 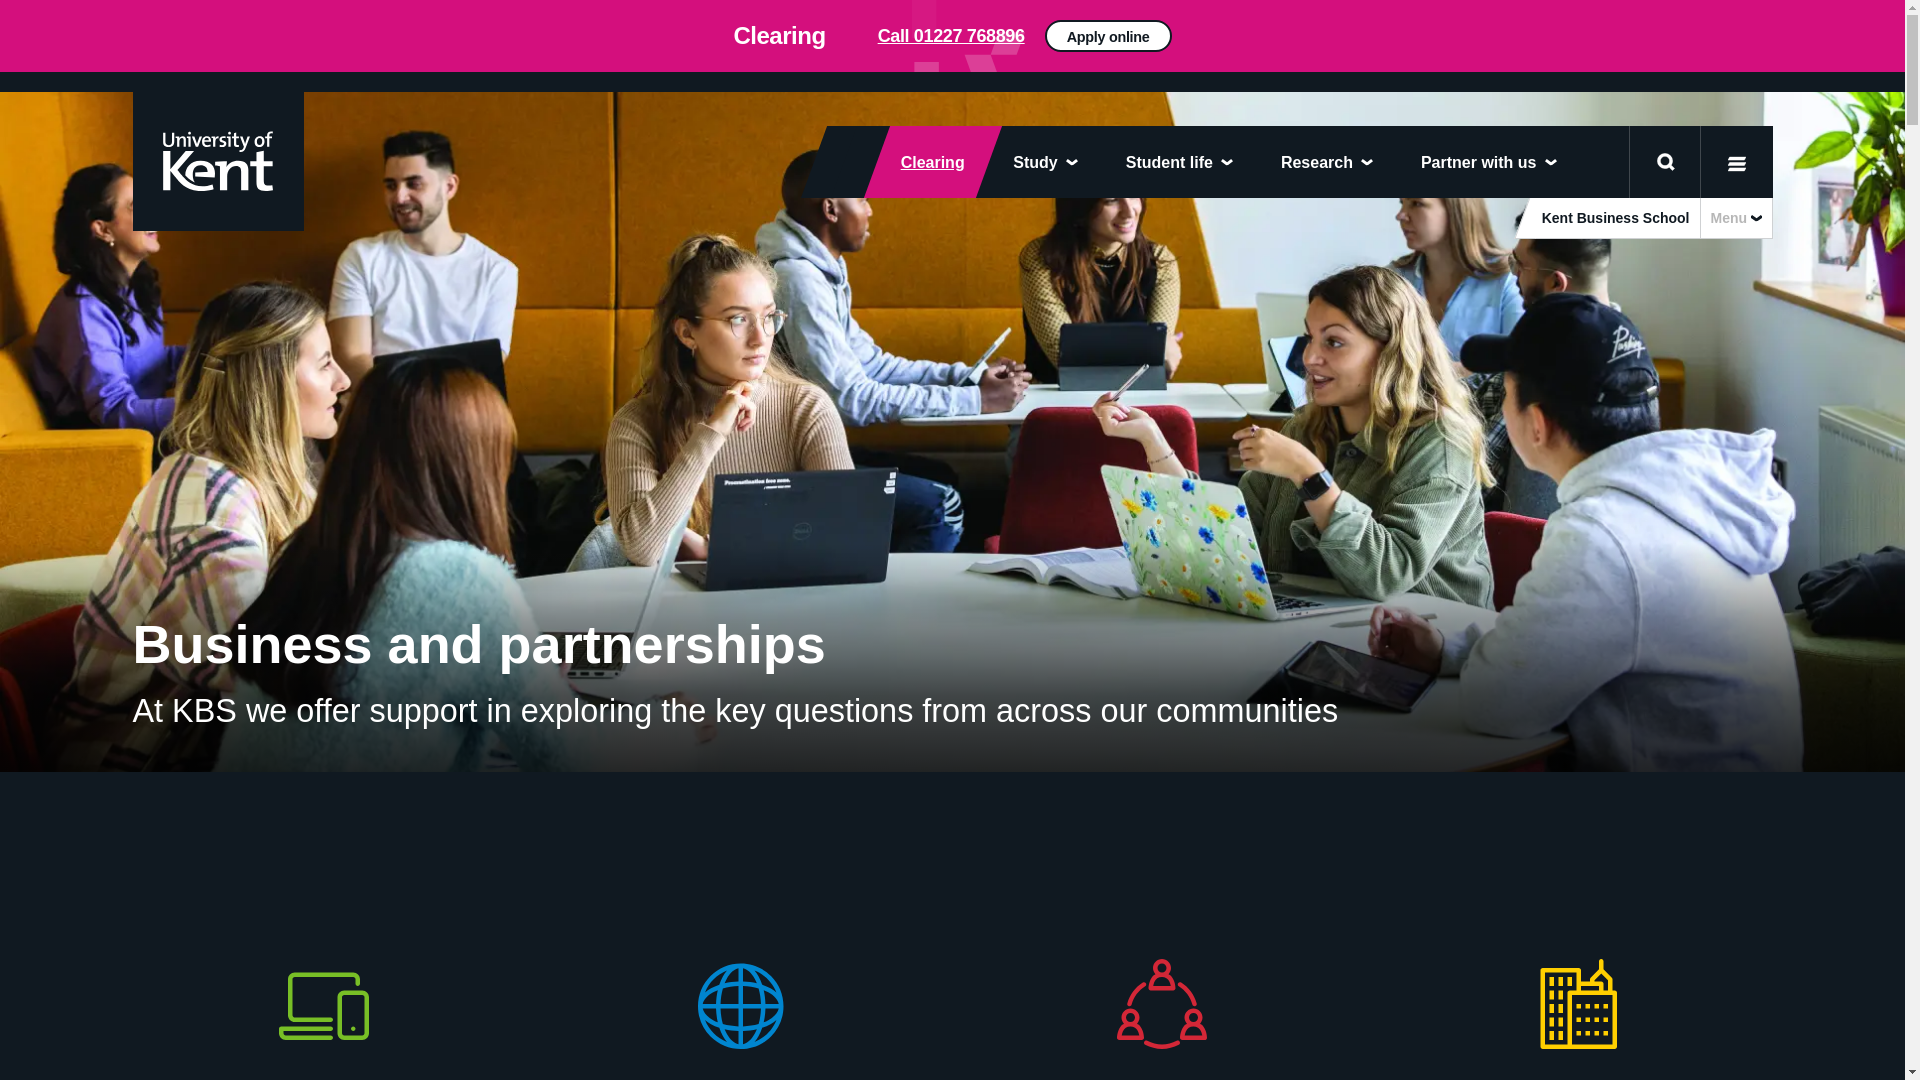 What do you see at coordinates (952, 36) in the screenshot?
I see `design2` at bounding box center [952, 36].